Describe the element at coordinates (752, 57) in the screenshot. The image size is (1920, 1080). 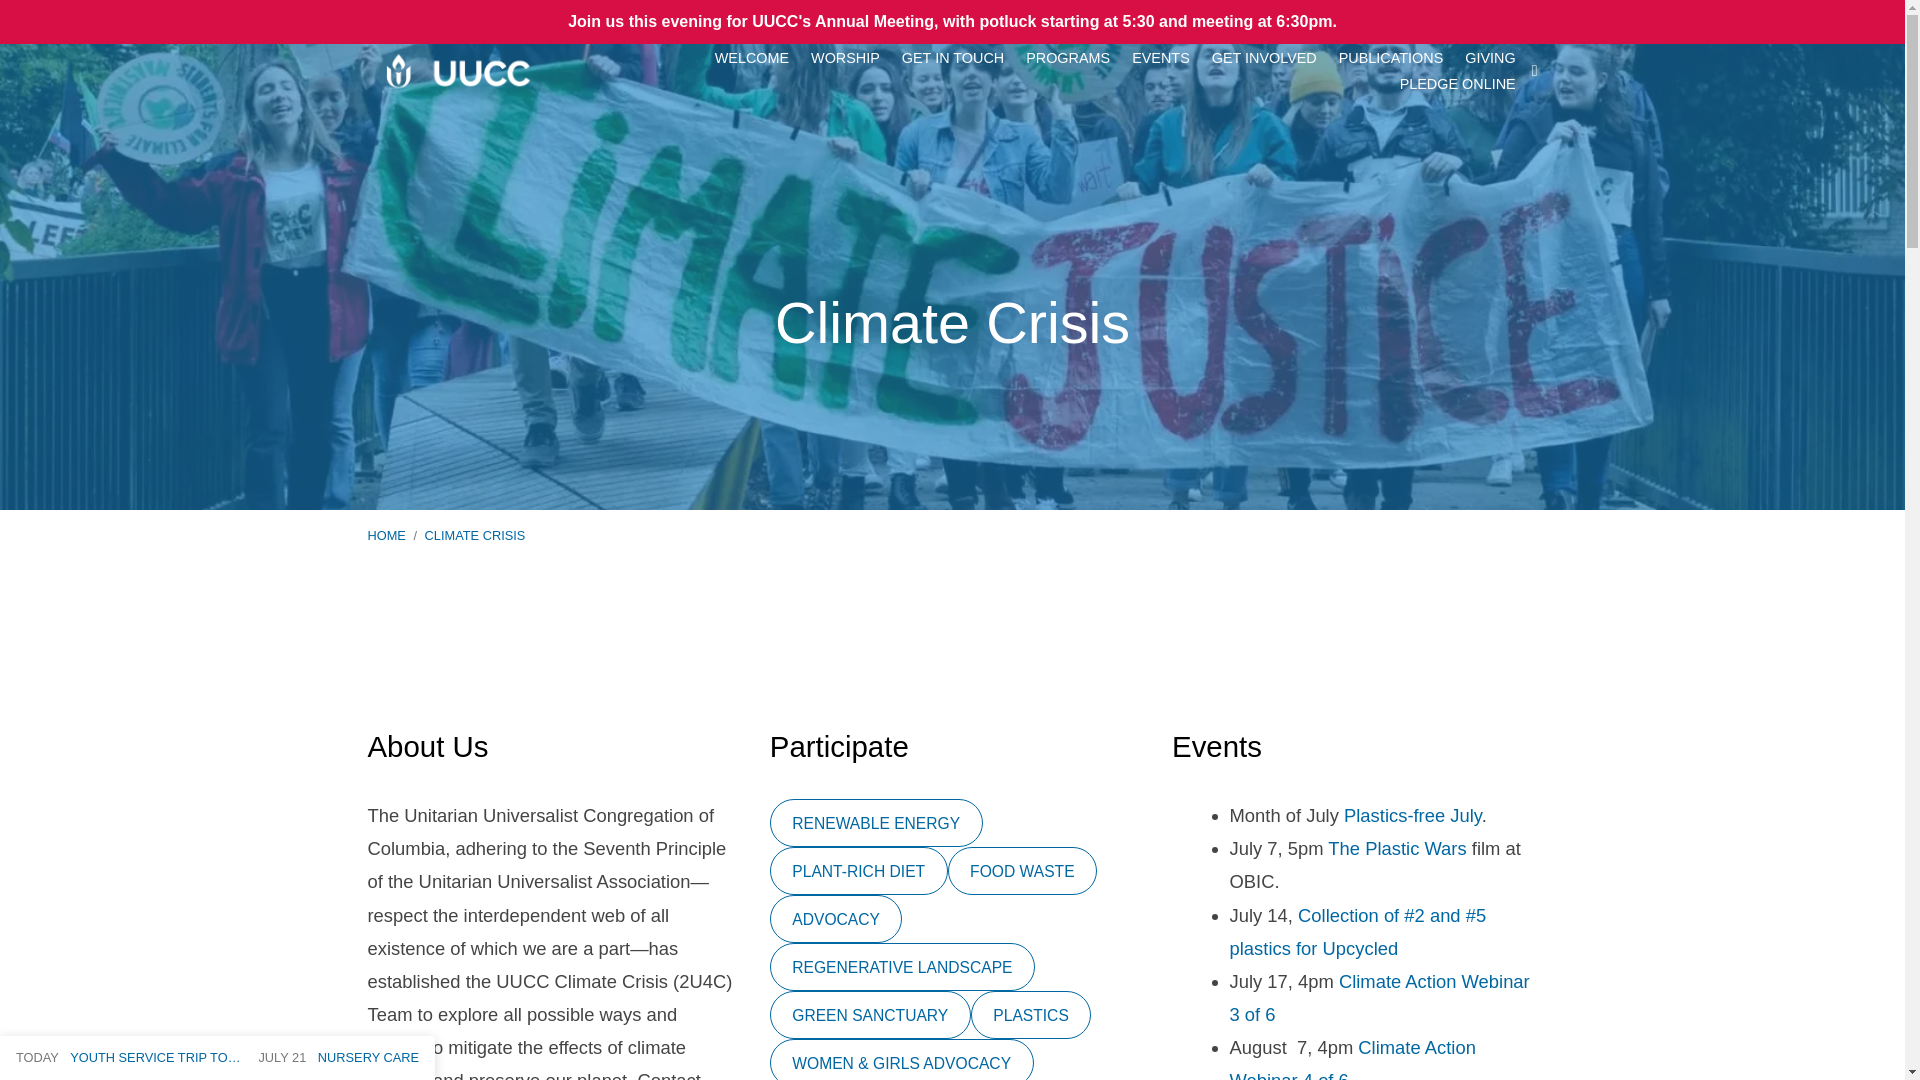
I see `WELCOME` at that location.